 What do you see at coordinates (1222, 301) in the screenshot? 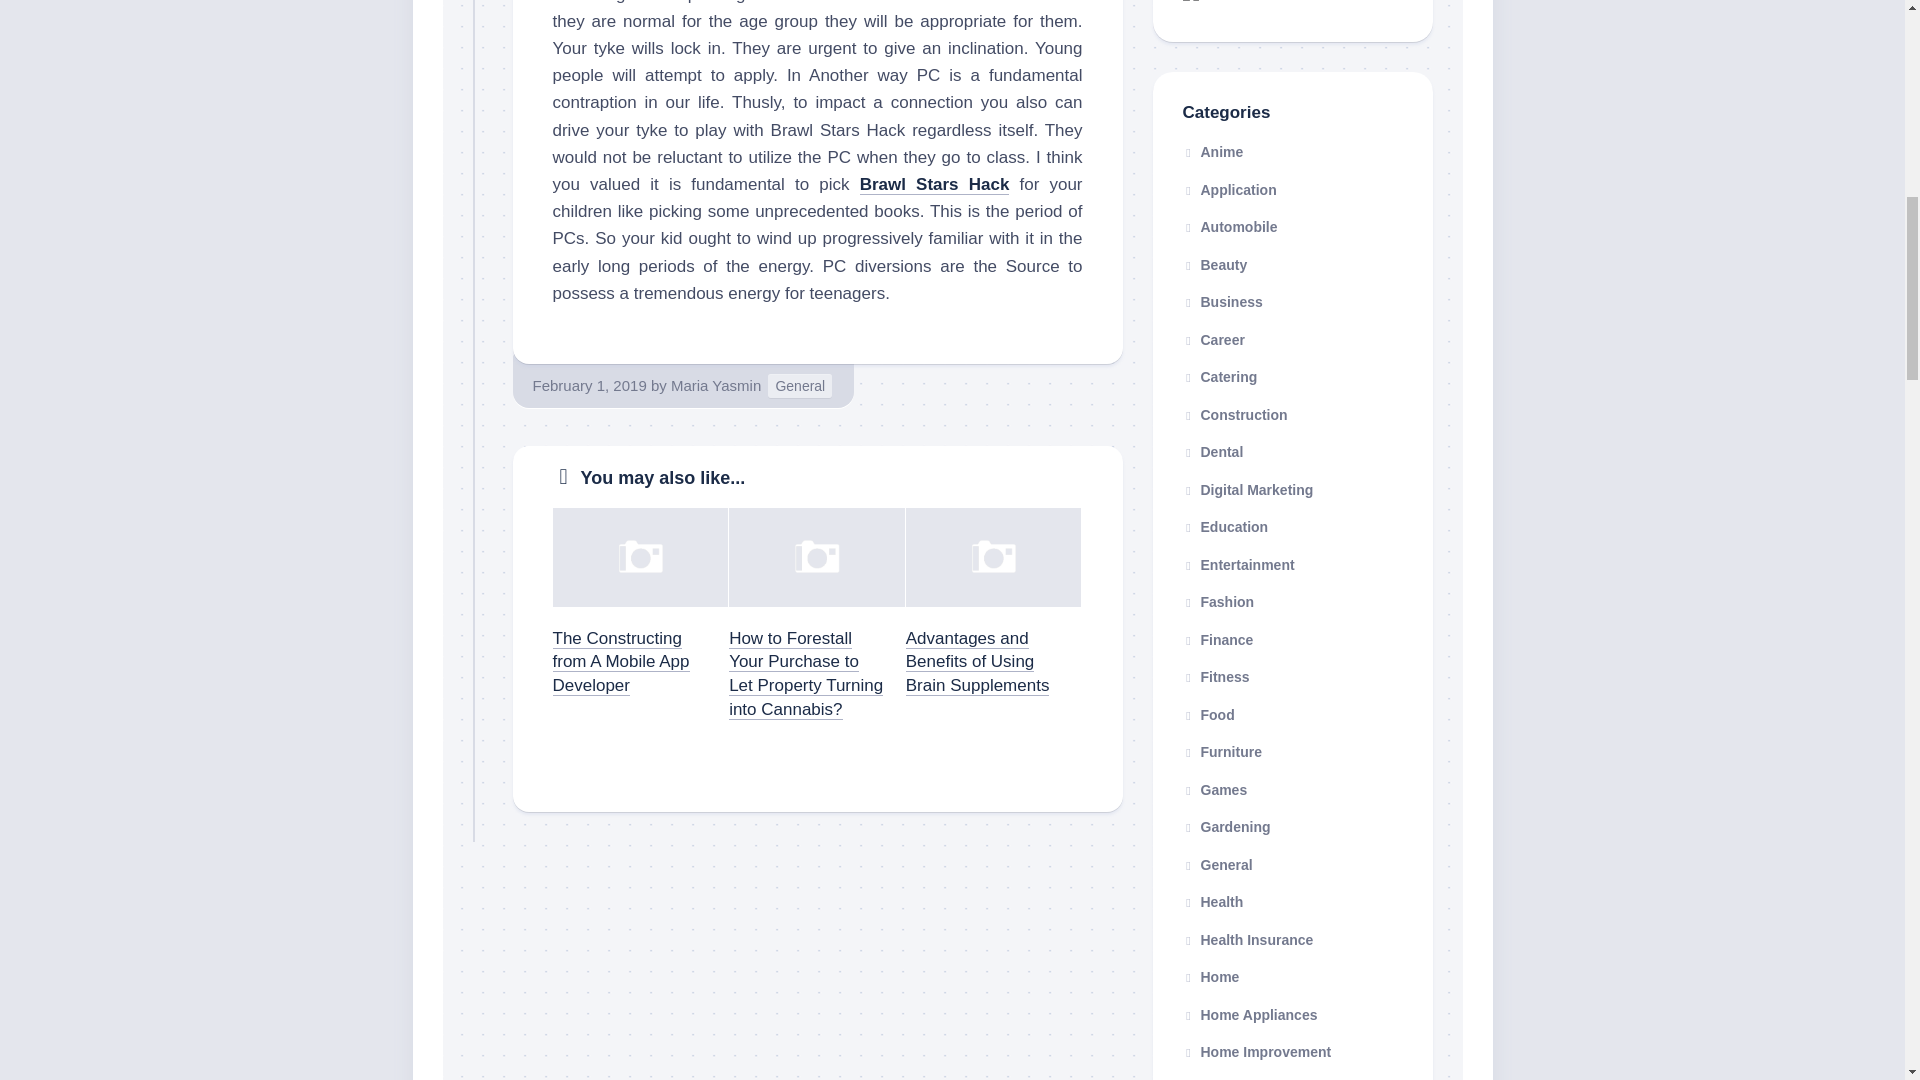
I see `Business` at bounding box center [1222, 301].